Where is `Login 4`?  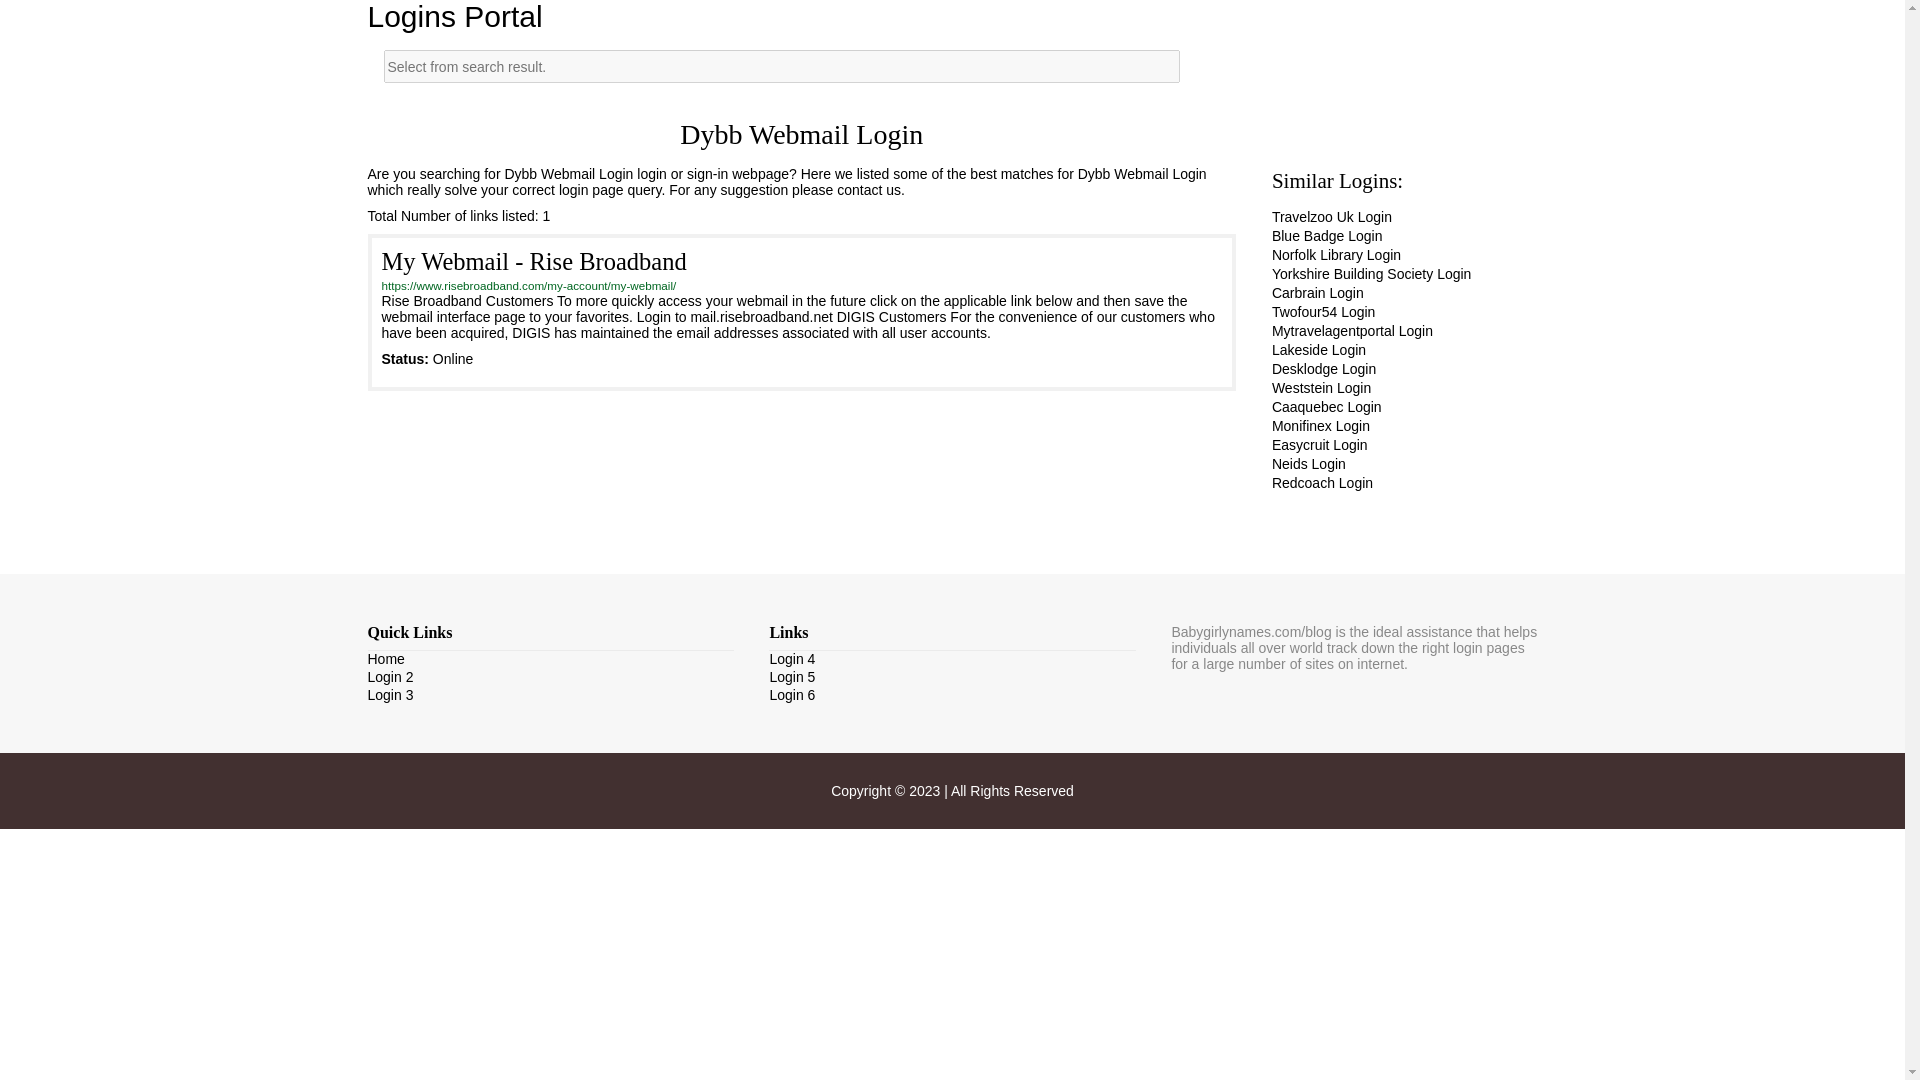
Login 4 is located at coordinates (792, 659).